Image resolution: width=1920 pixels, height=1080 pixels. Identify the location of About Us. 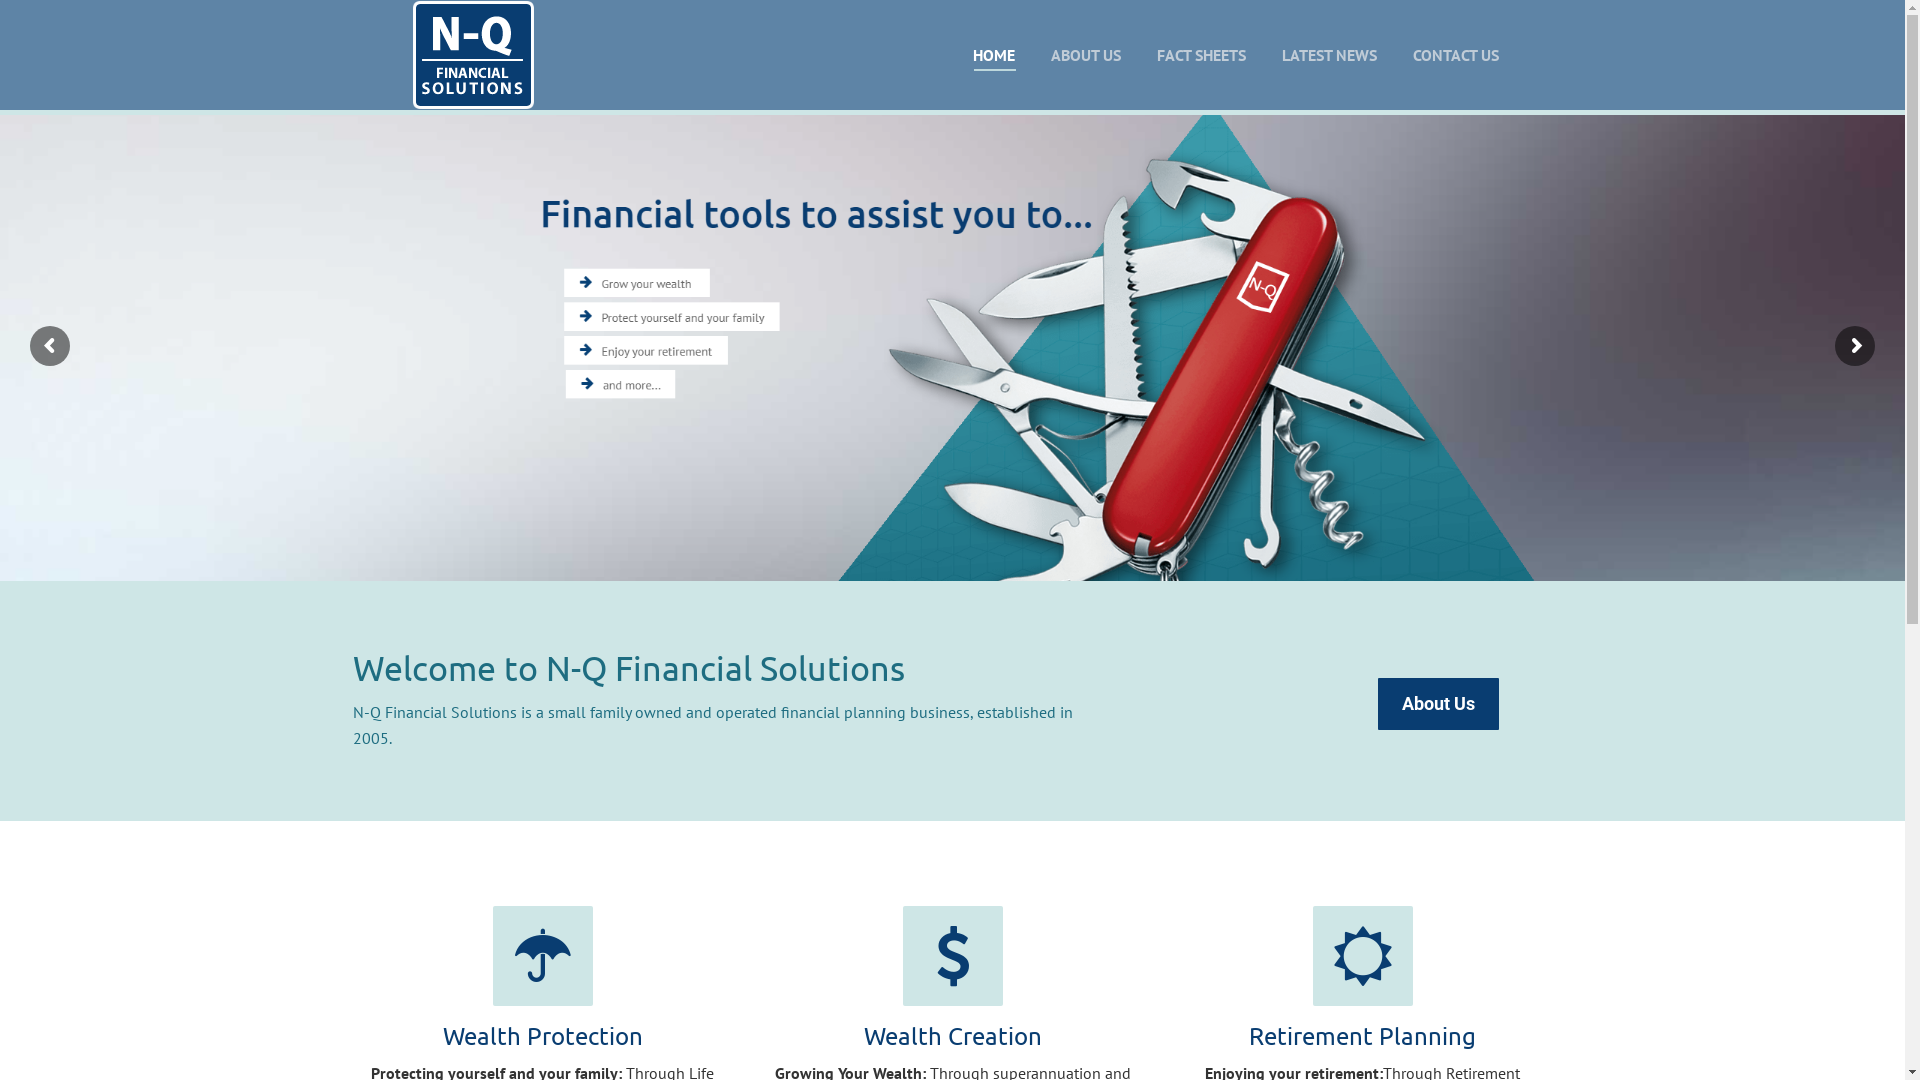
(1438, 704).